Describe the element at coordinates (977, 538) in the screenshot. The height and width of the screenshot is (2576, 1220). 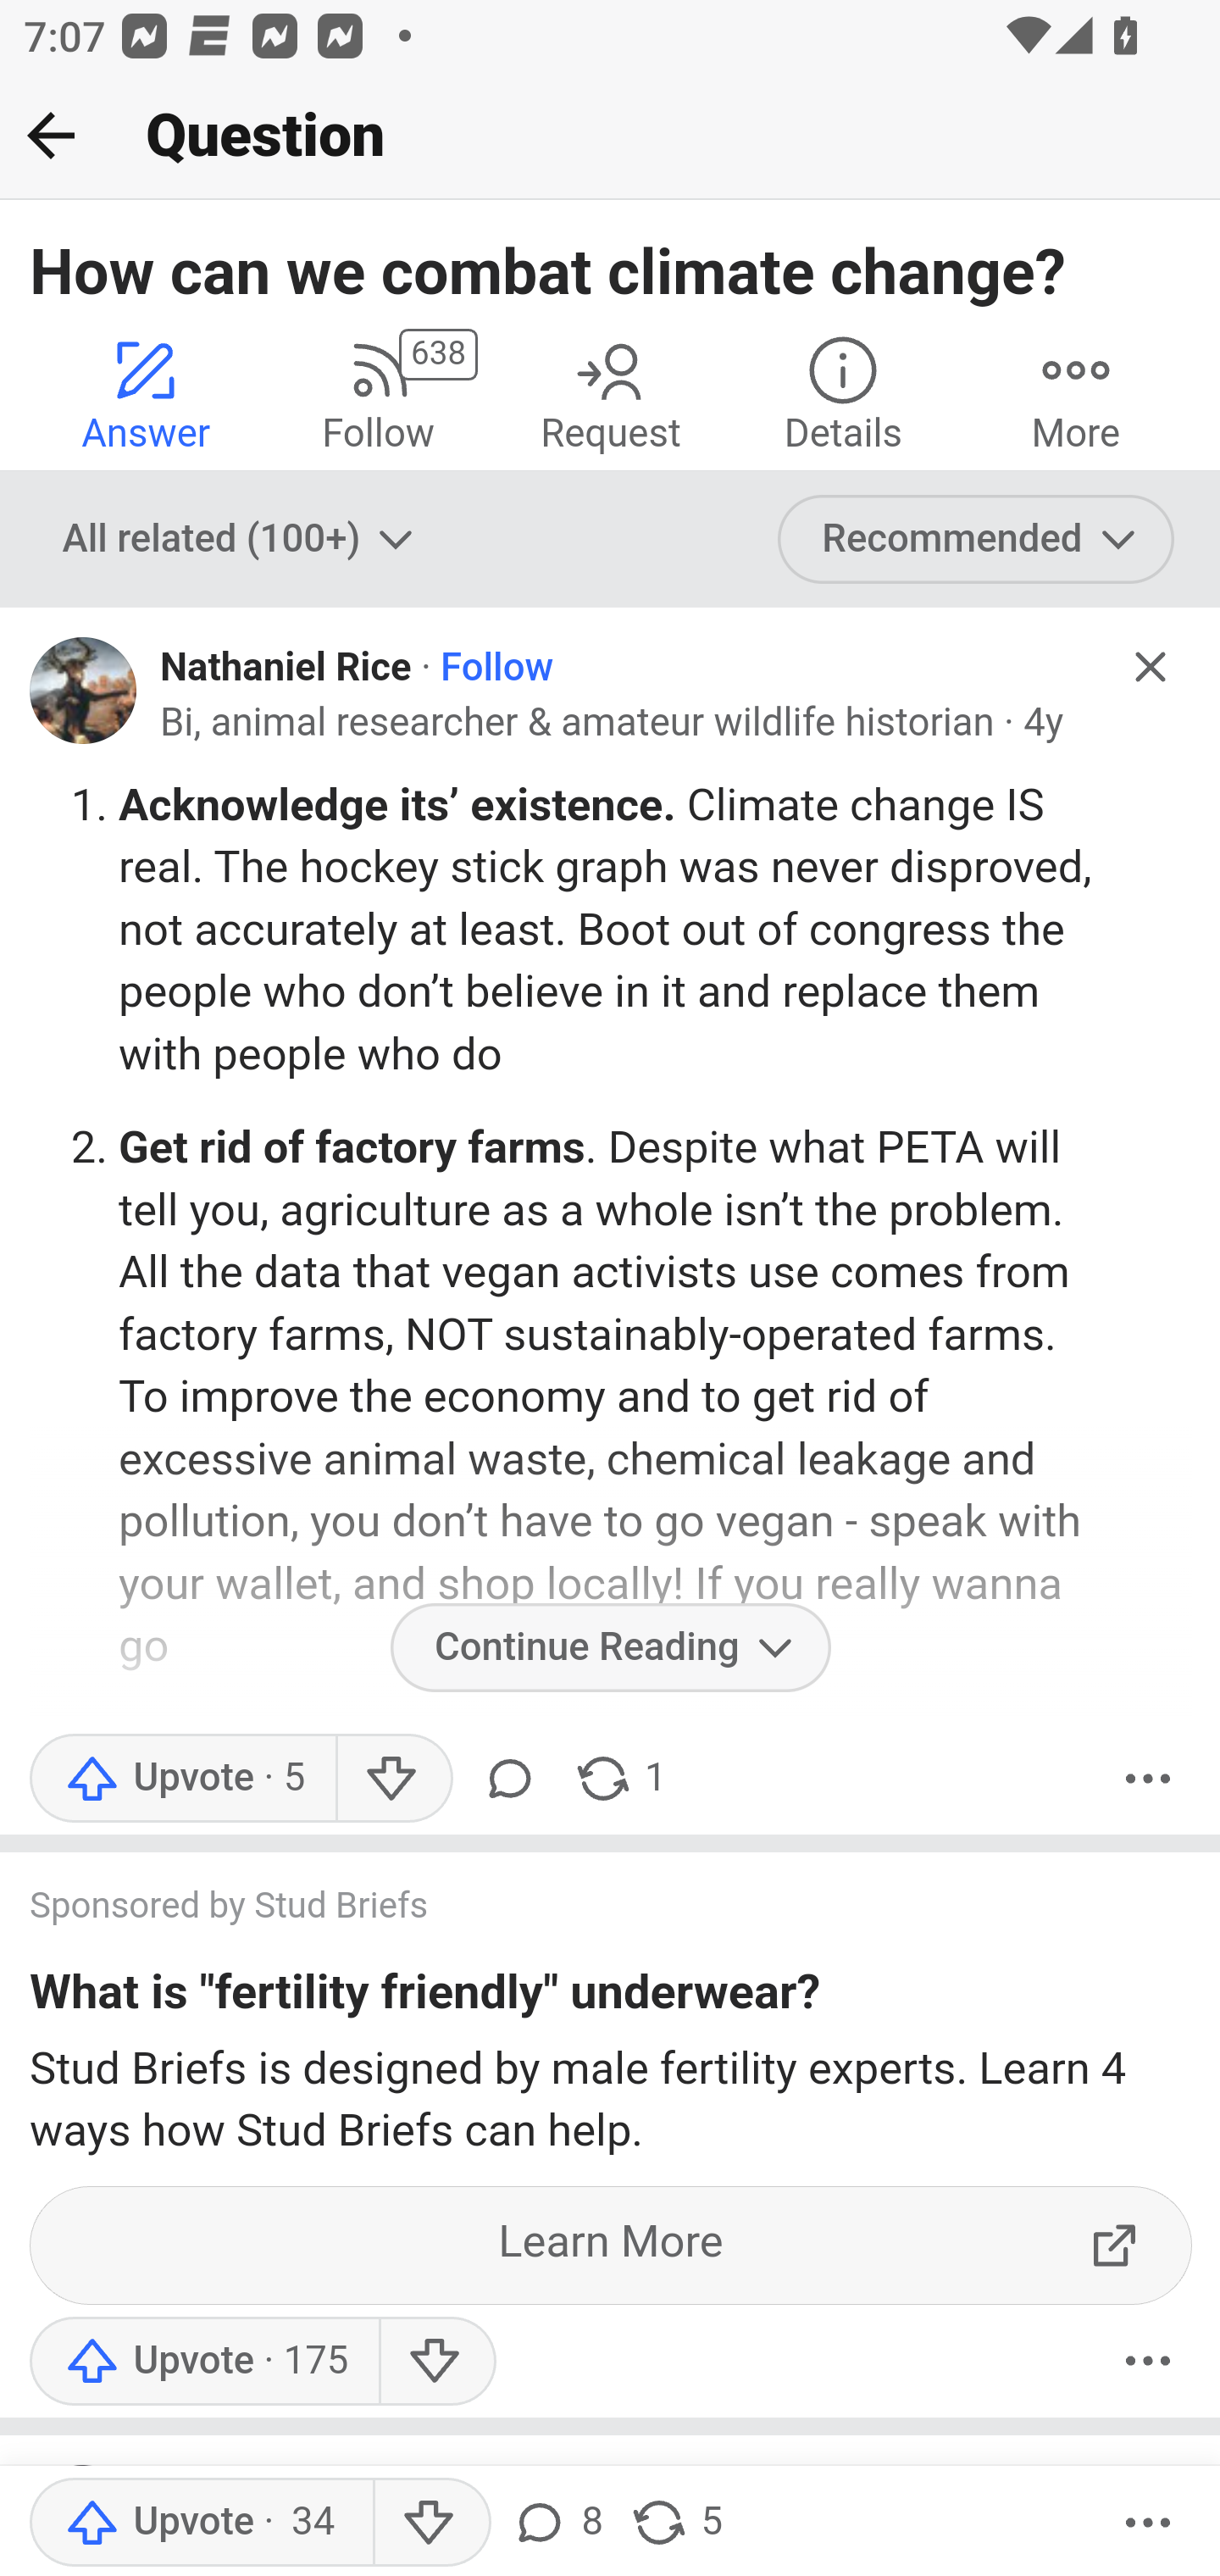
I see `Recommended` at that location.